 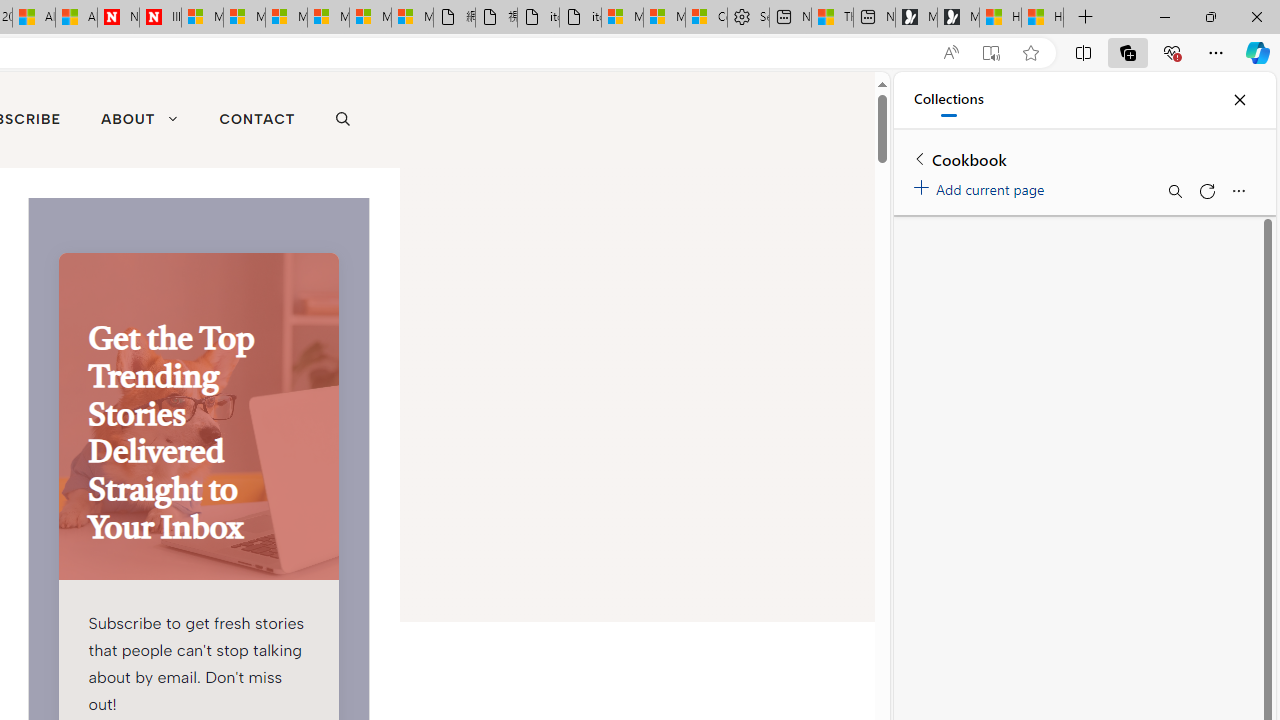 What do you see at coordinates (342, 120) in the screenshot?
I see `Open search` at bounding box center [342, 120].